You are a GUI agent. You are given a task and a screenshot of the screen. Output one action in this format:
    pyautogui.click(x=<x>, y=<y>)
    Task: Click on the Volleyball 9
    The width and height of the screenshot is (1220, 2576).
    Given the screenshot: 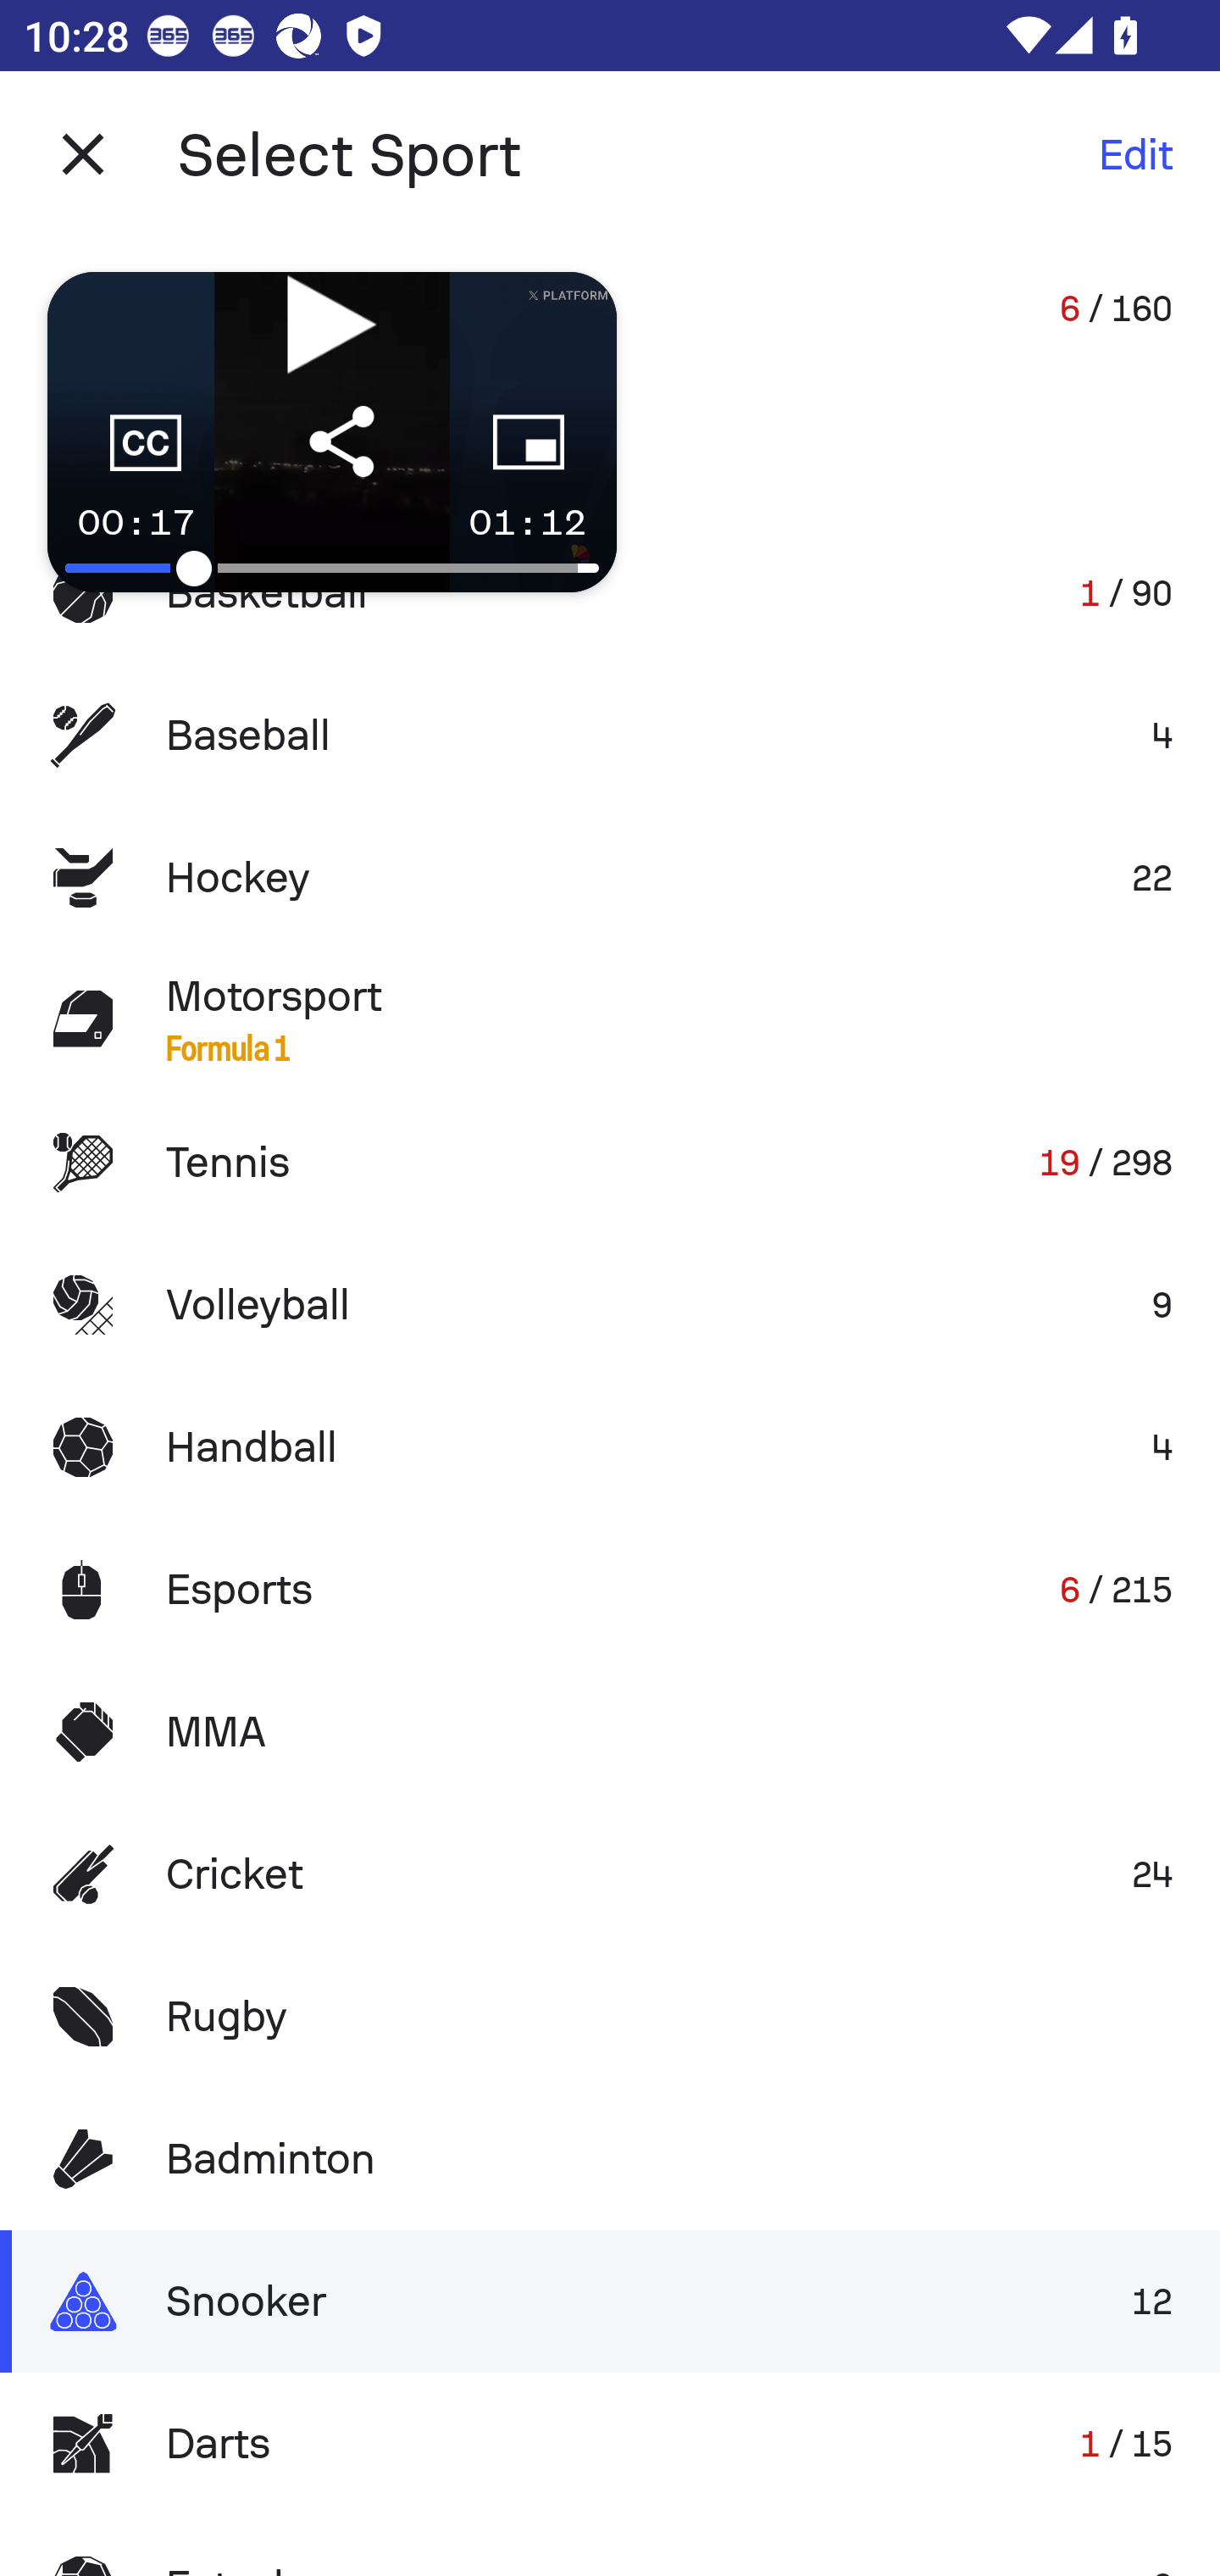 What is the action you would take?
    pyautogui.click(x=610, y=1305)
    